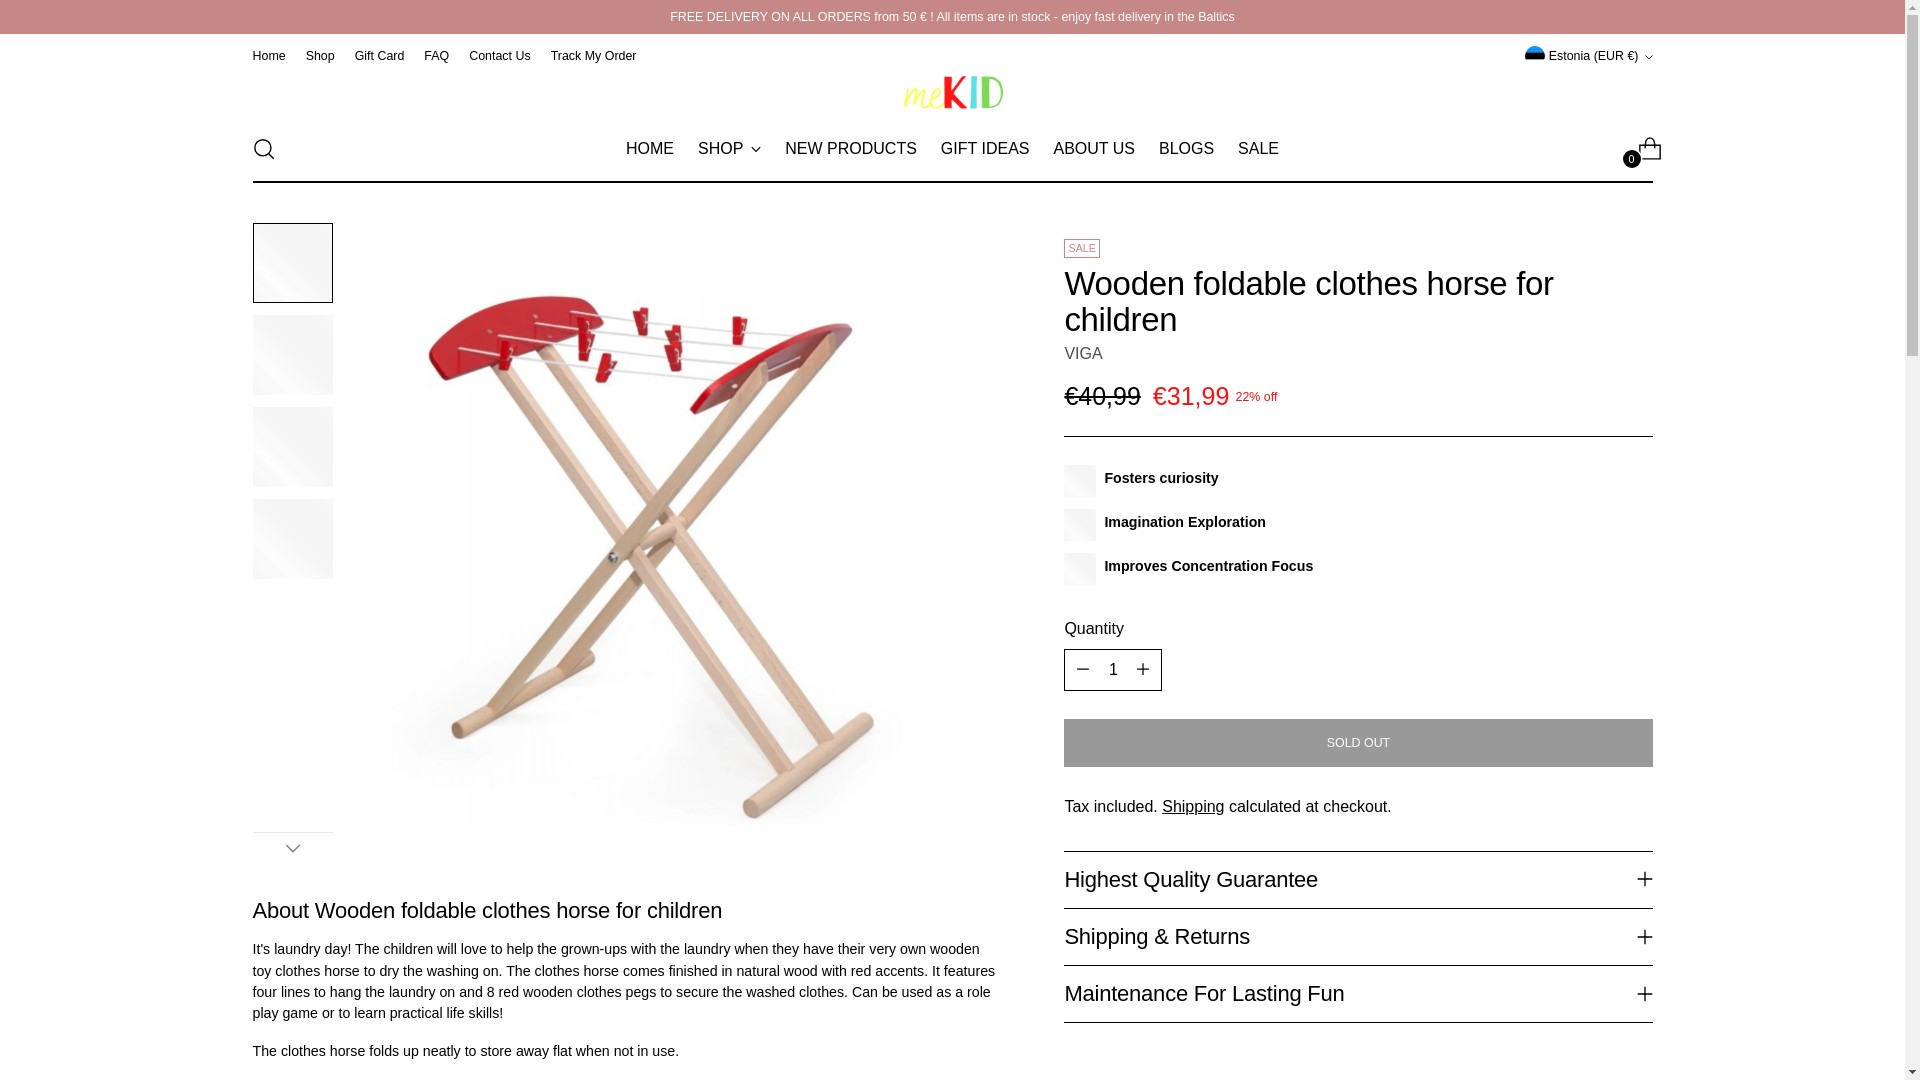 The height and width of the screenshot is (1080, 1920). Describe the element at coordinates (952, 148) in the screenshot. I see `Down` at that location.